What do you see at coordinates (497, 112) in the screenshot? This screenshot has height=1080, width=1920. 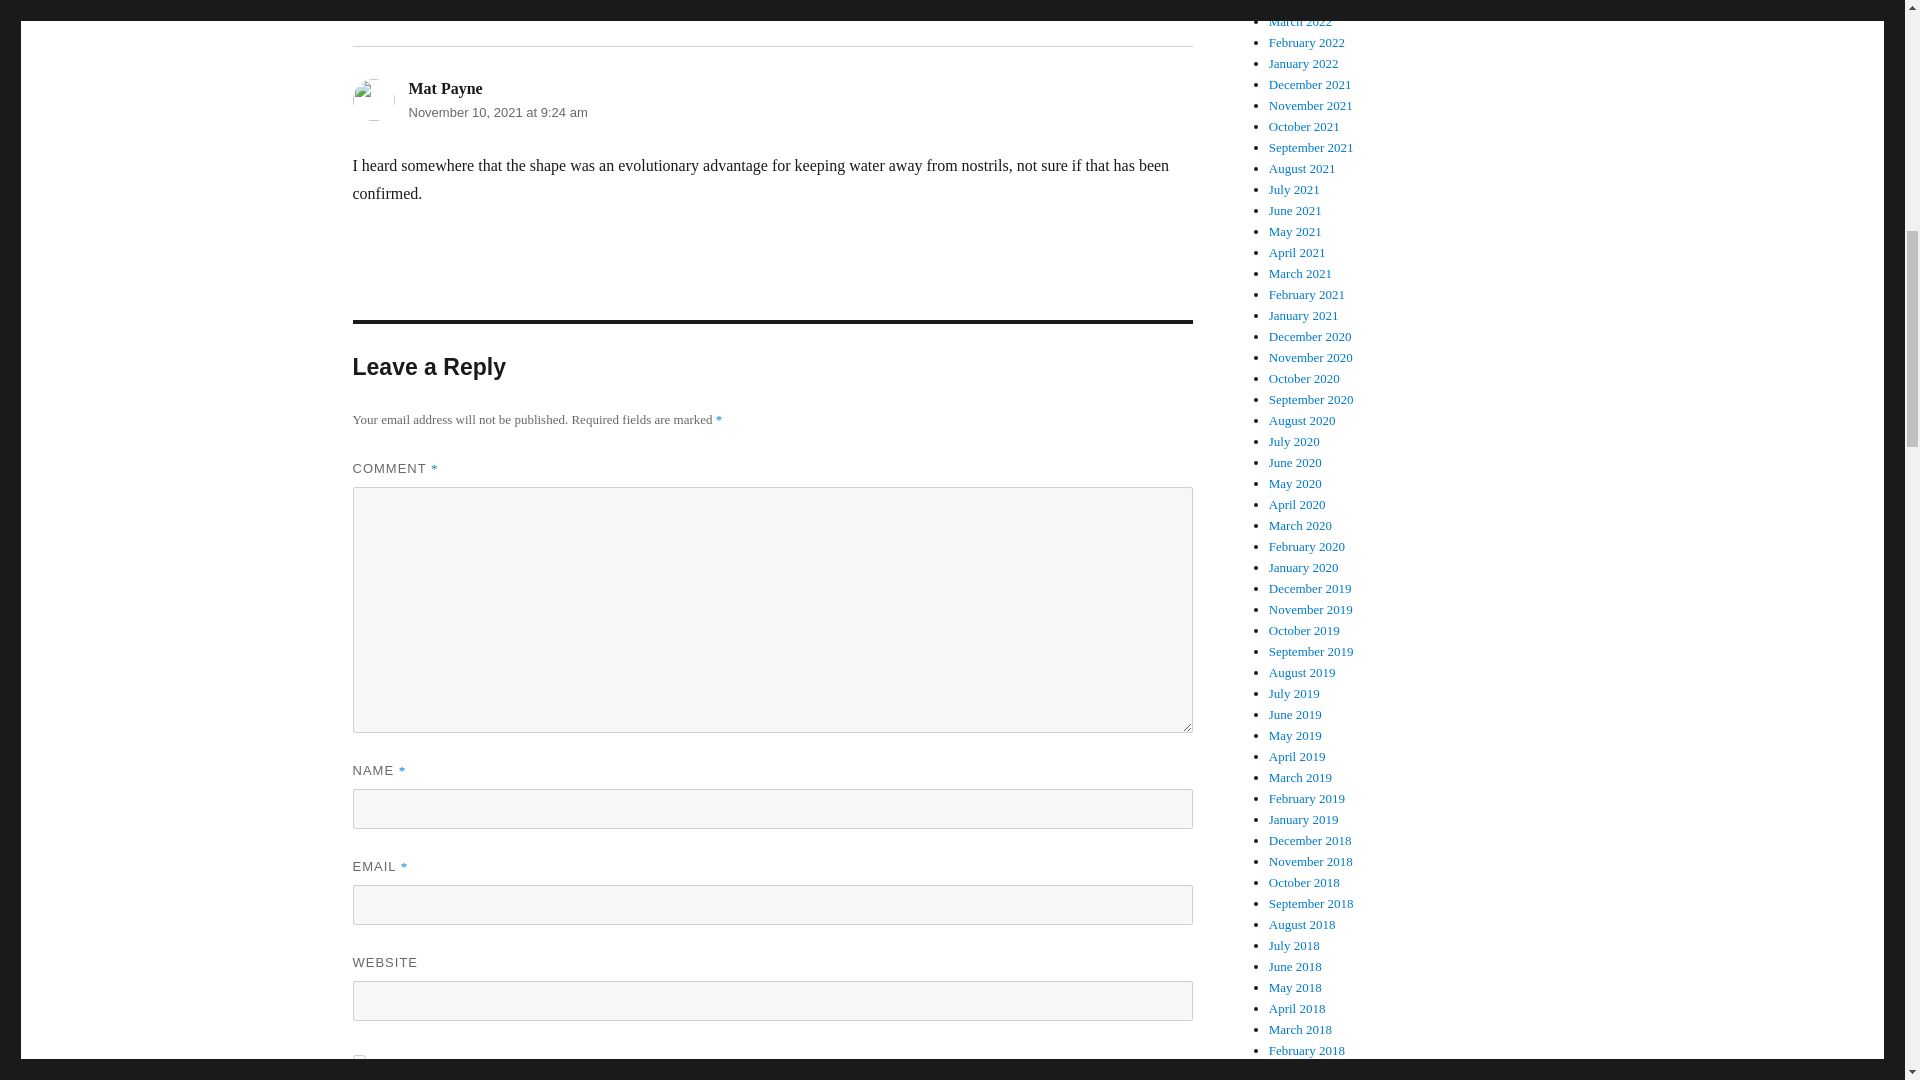 I see `November 10, 2021 at 9:24 am` at bounding box center [497, 112].